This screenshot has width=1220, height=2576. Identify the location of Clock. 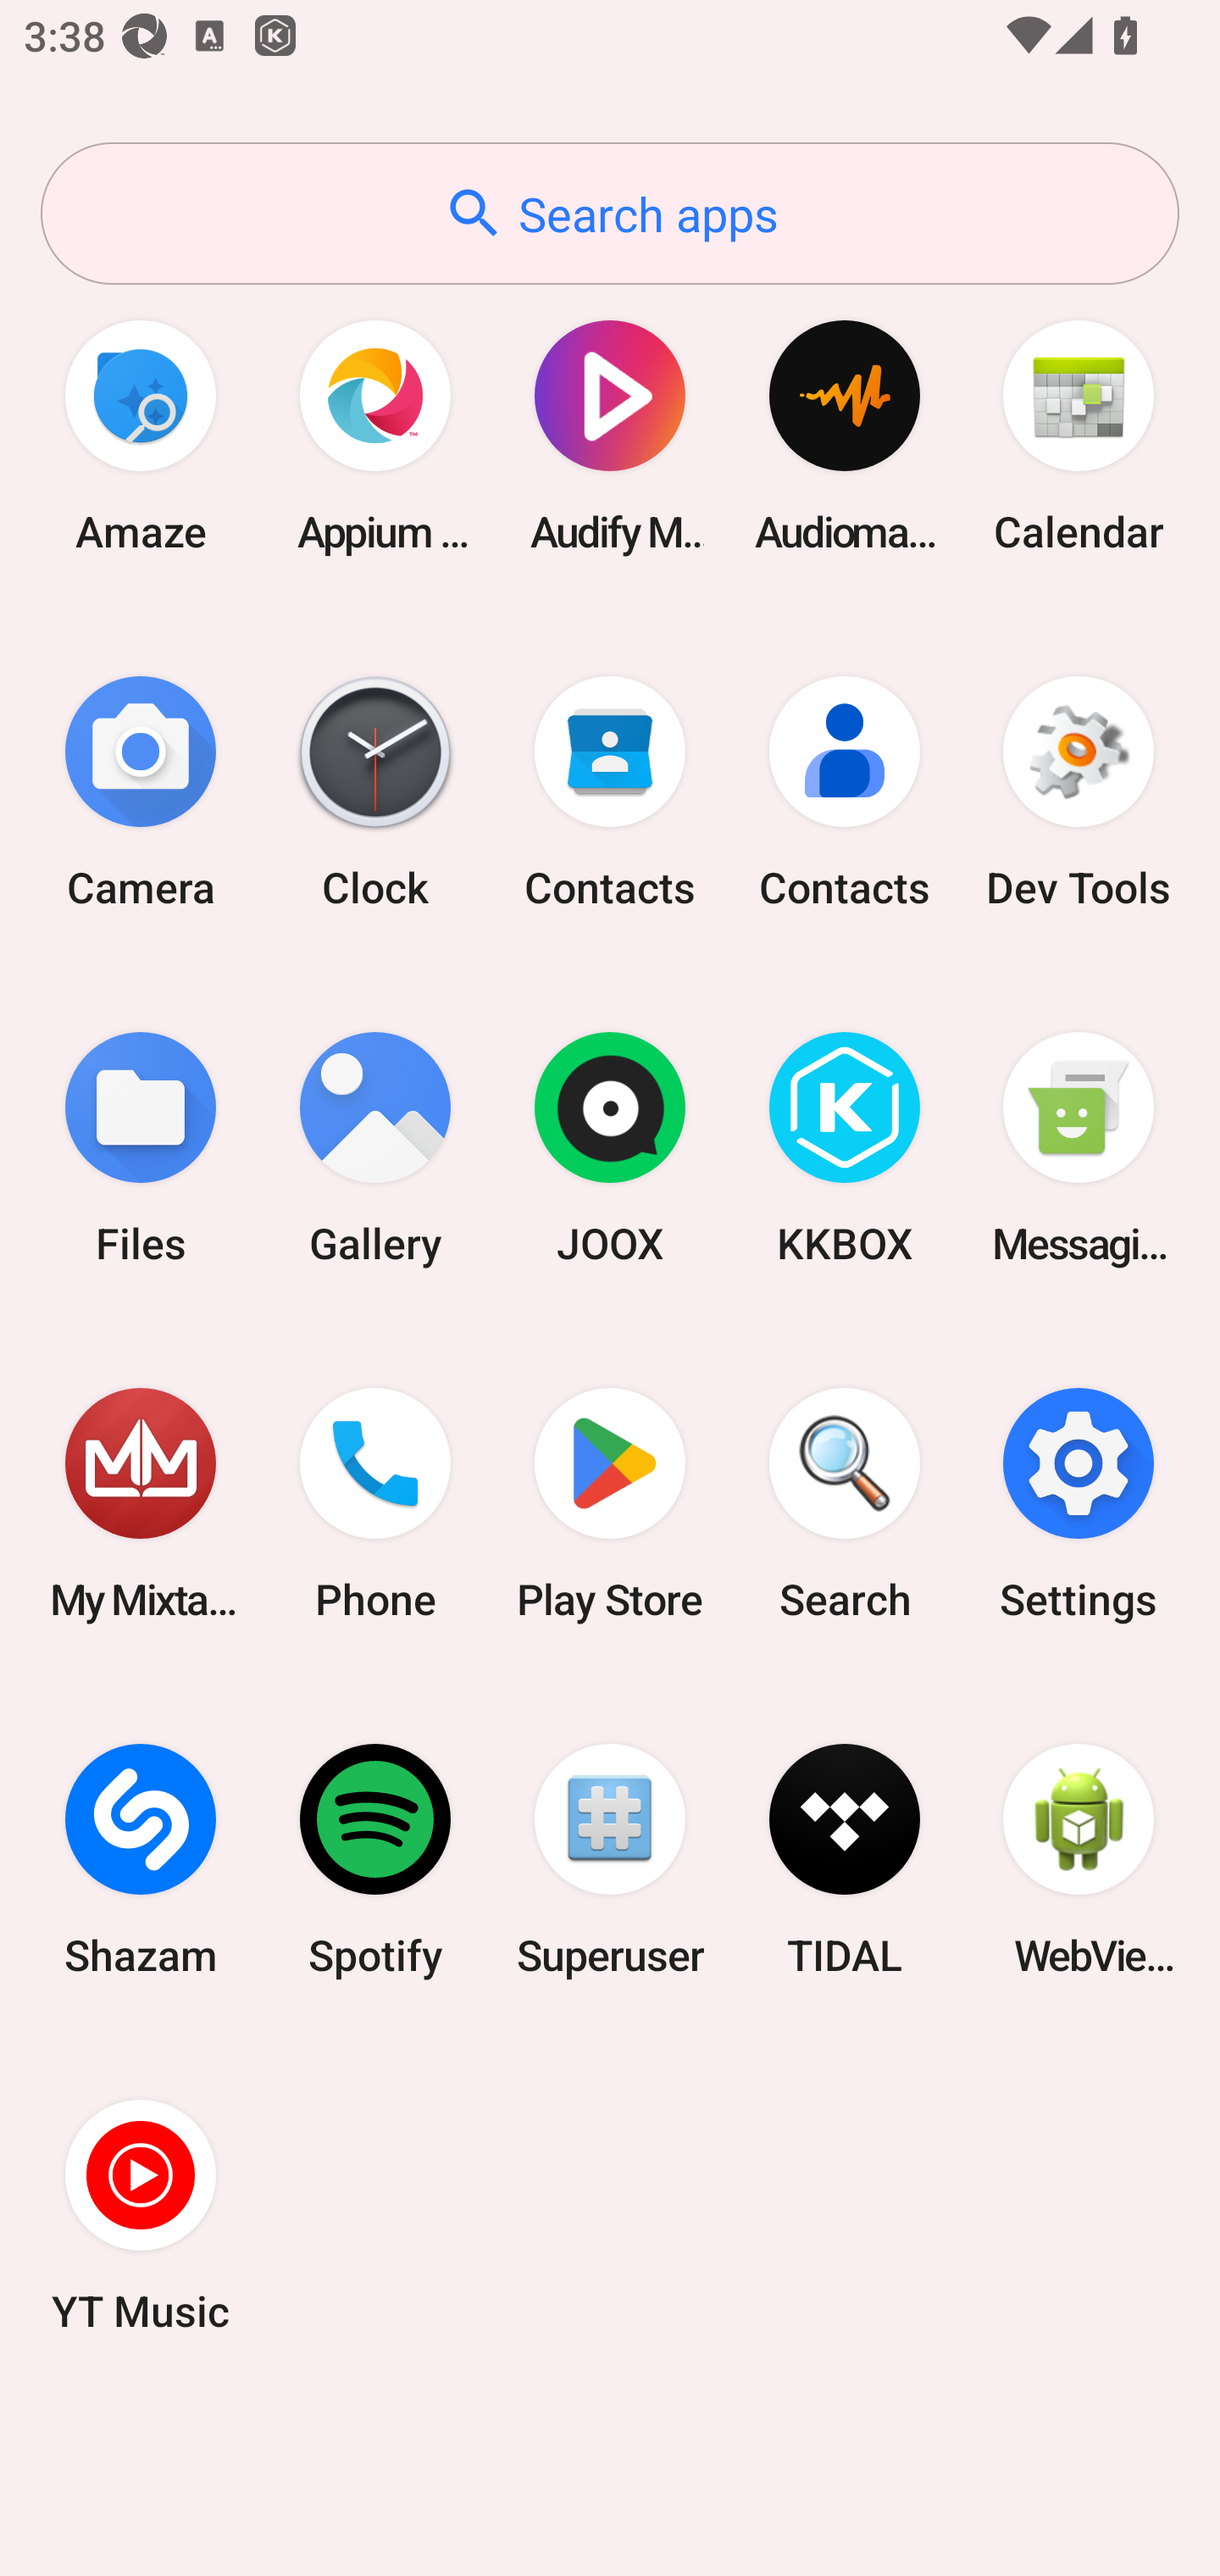
(375, 791).